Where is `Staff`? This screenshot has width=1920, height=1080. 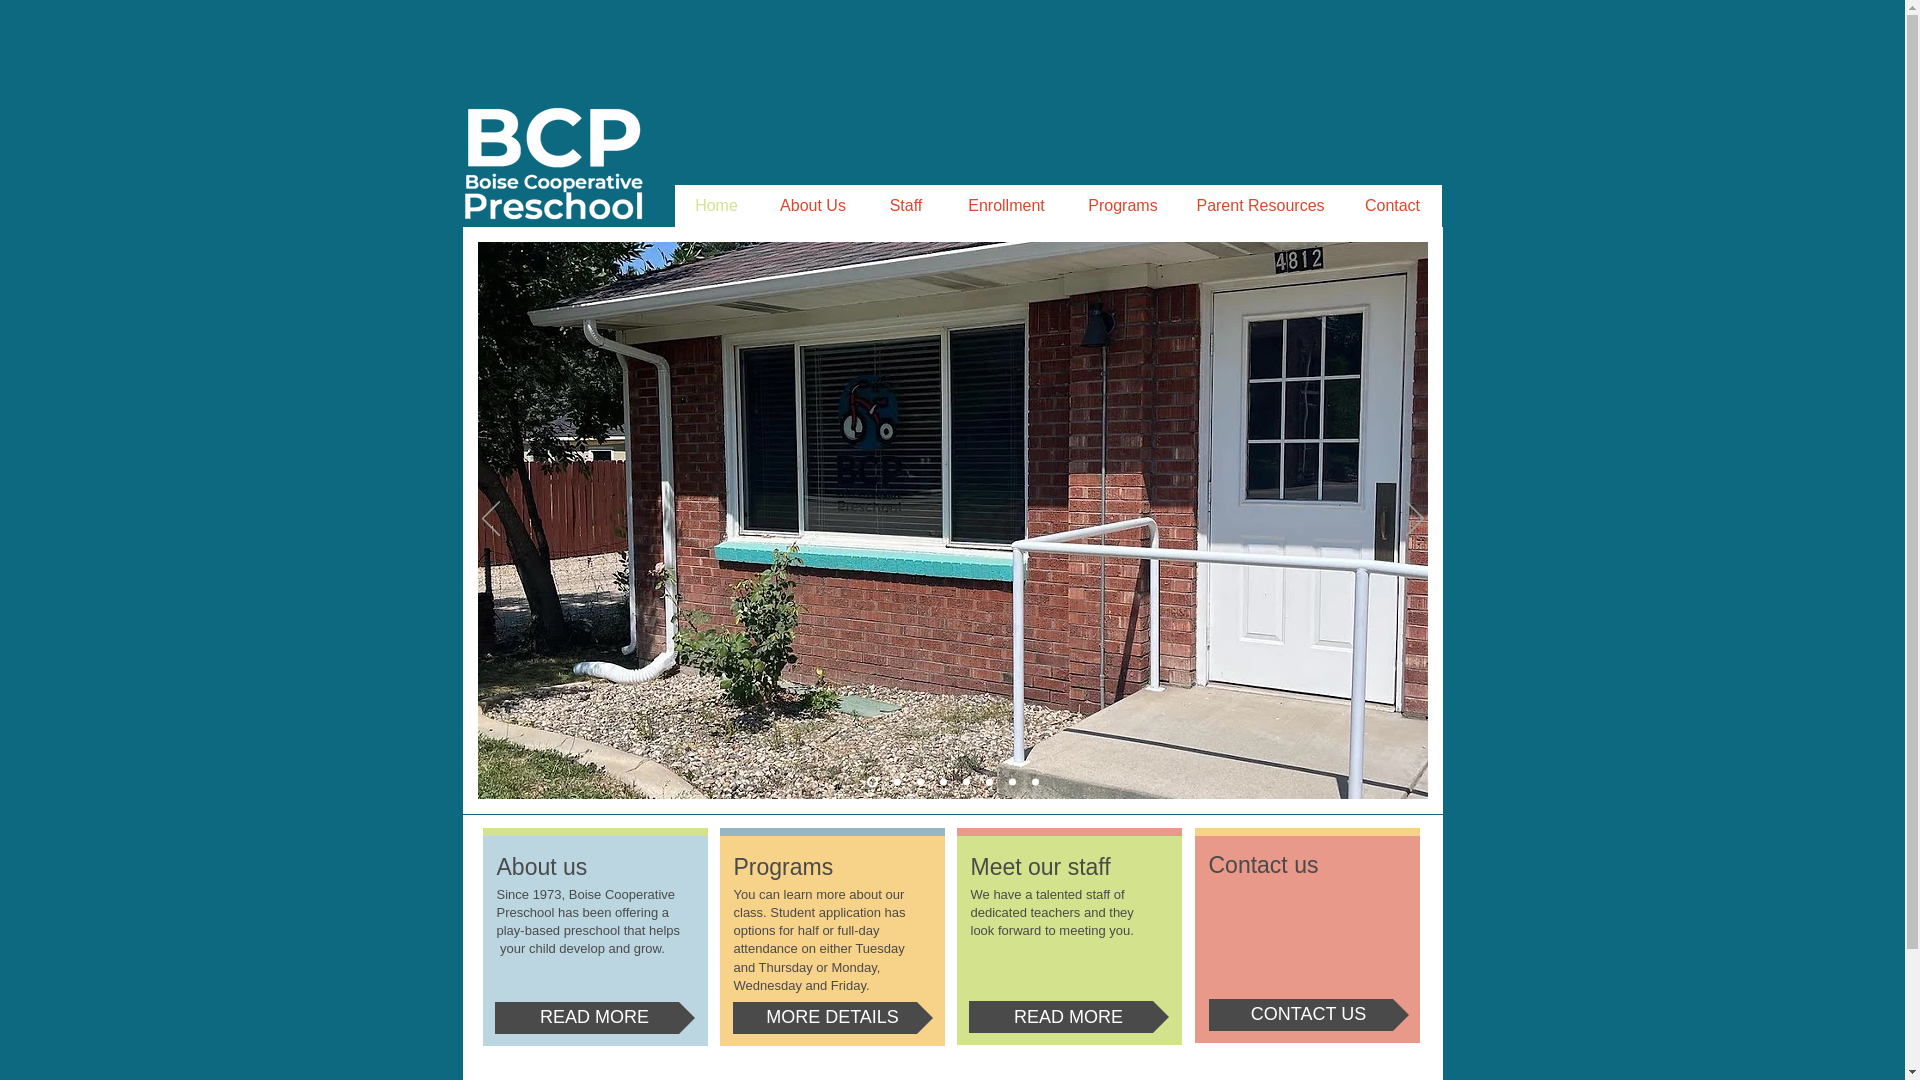
Staff is located at coordinates (904, 205).